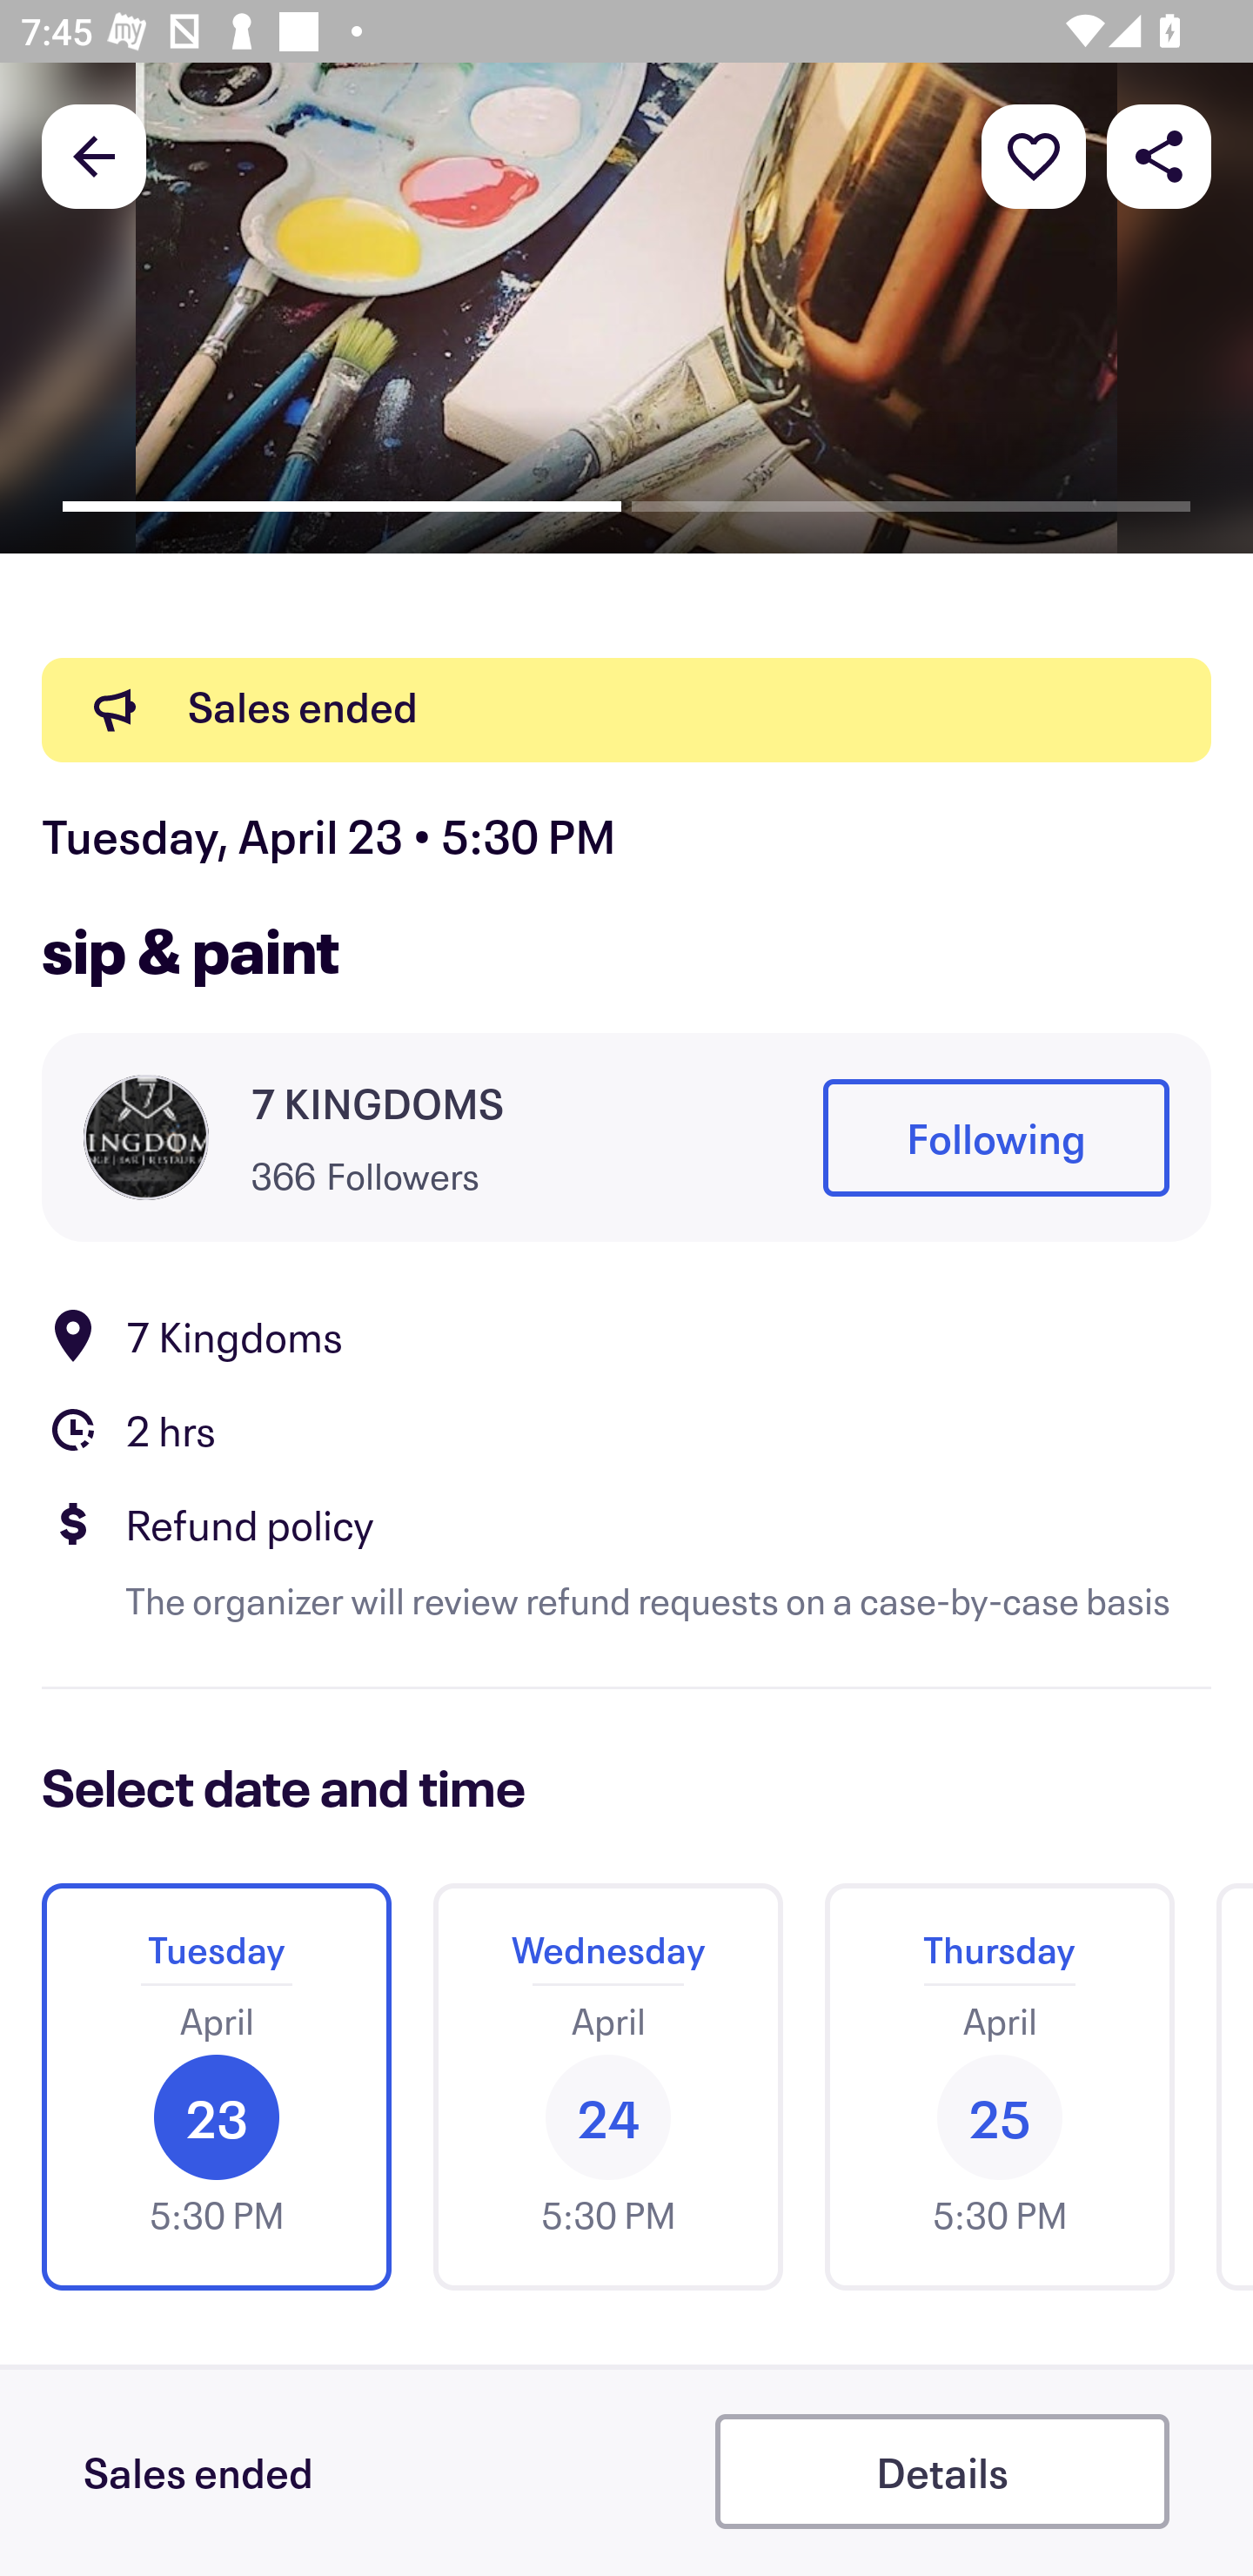 The height and width of the screenshot is (2576, 1253). Describe the element at coordinates (626, 1335) in the screenshot. I see `Location 7 Kingdoms` at that location.